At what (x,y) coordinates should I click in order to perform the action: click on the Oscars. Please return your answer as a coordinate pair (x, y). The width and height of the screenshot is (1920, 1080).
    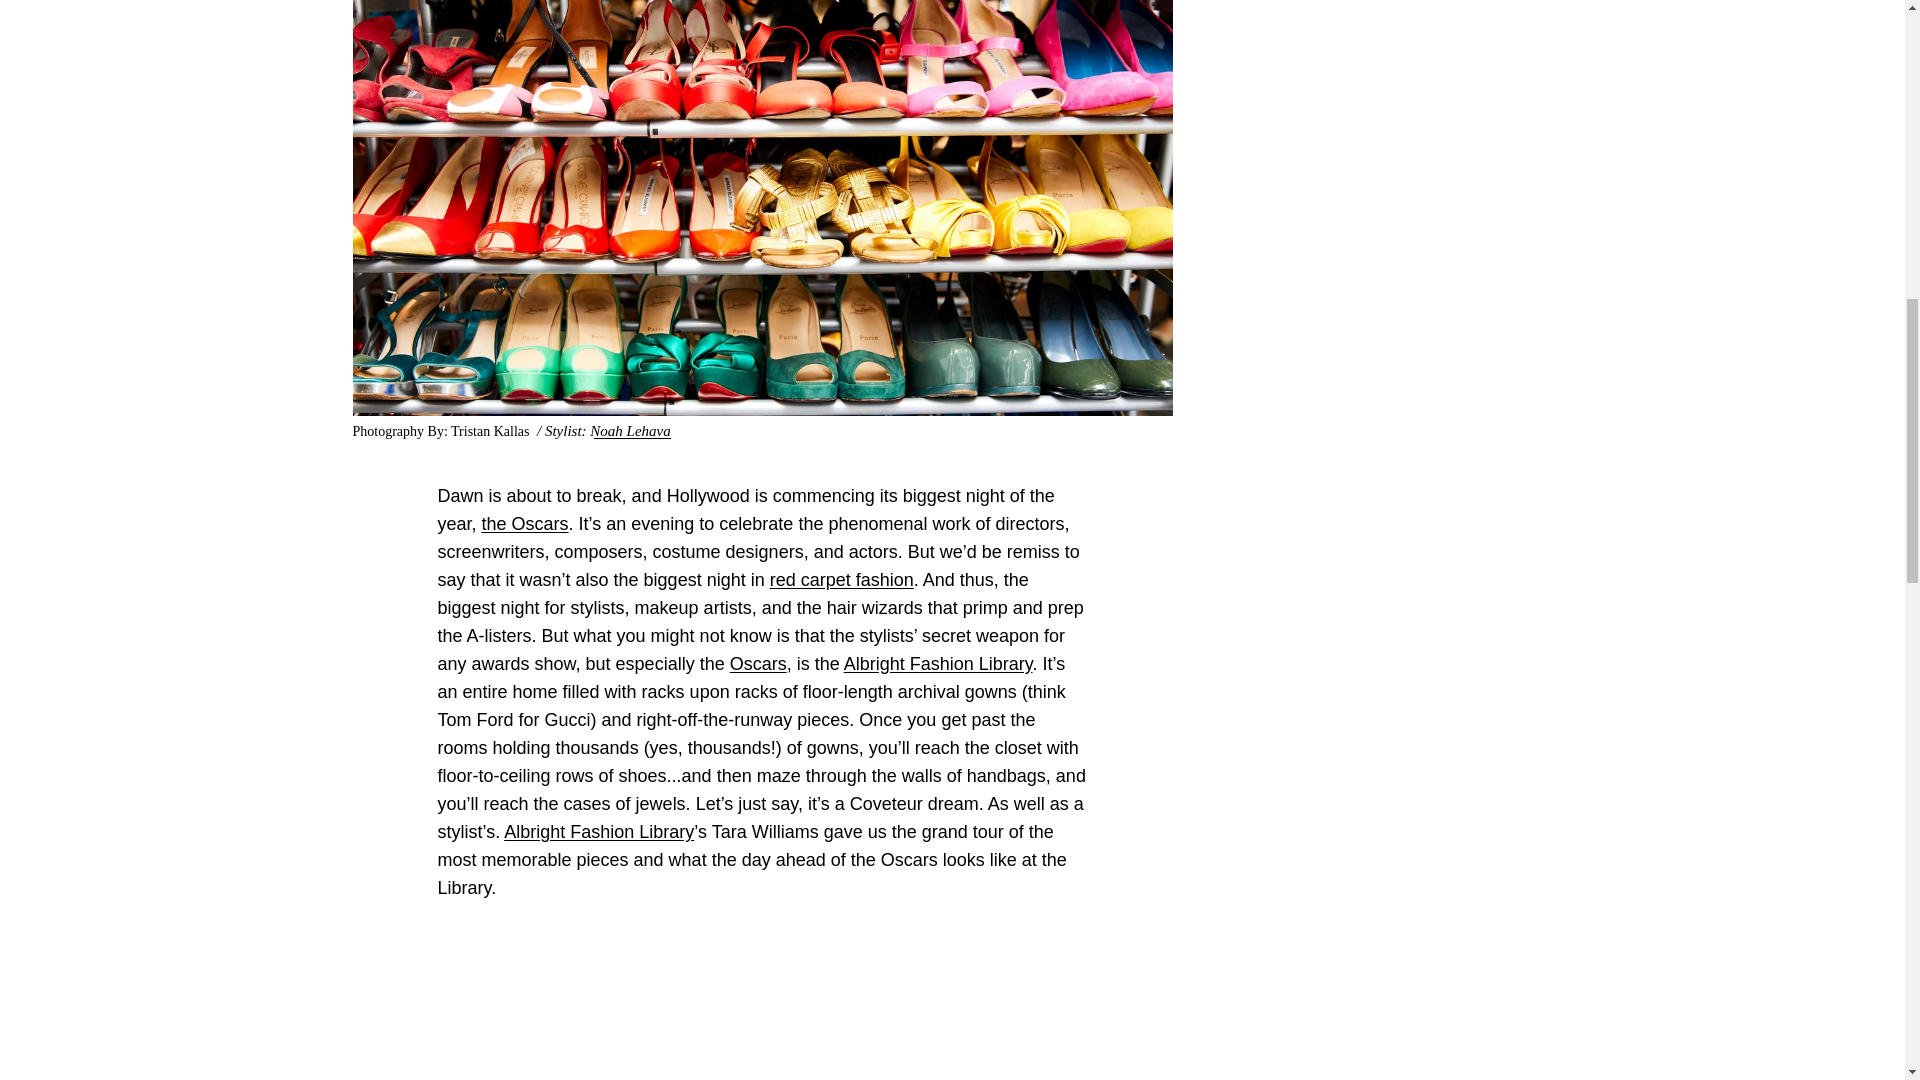
    Looking at the image, I should click on (524, 524).